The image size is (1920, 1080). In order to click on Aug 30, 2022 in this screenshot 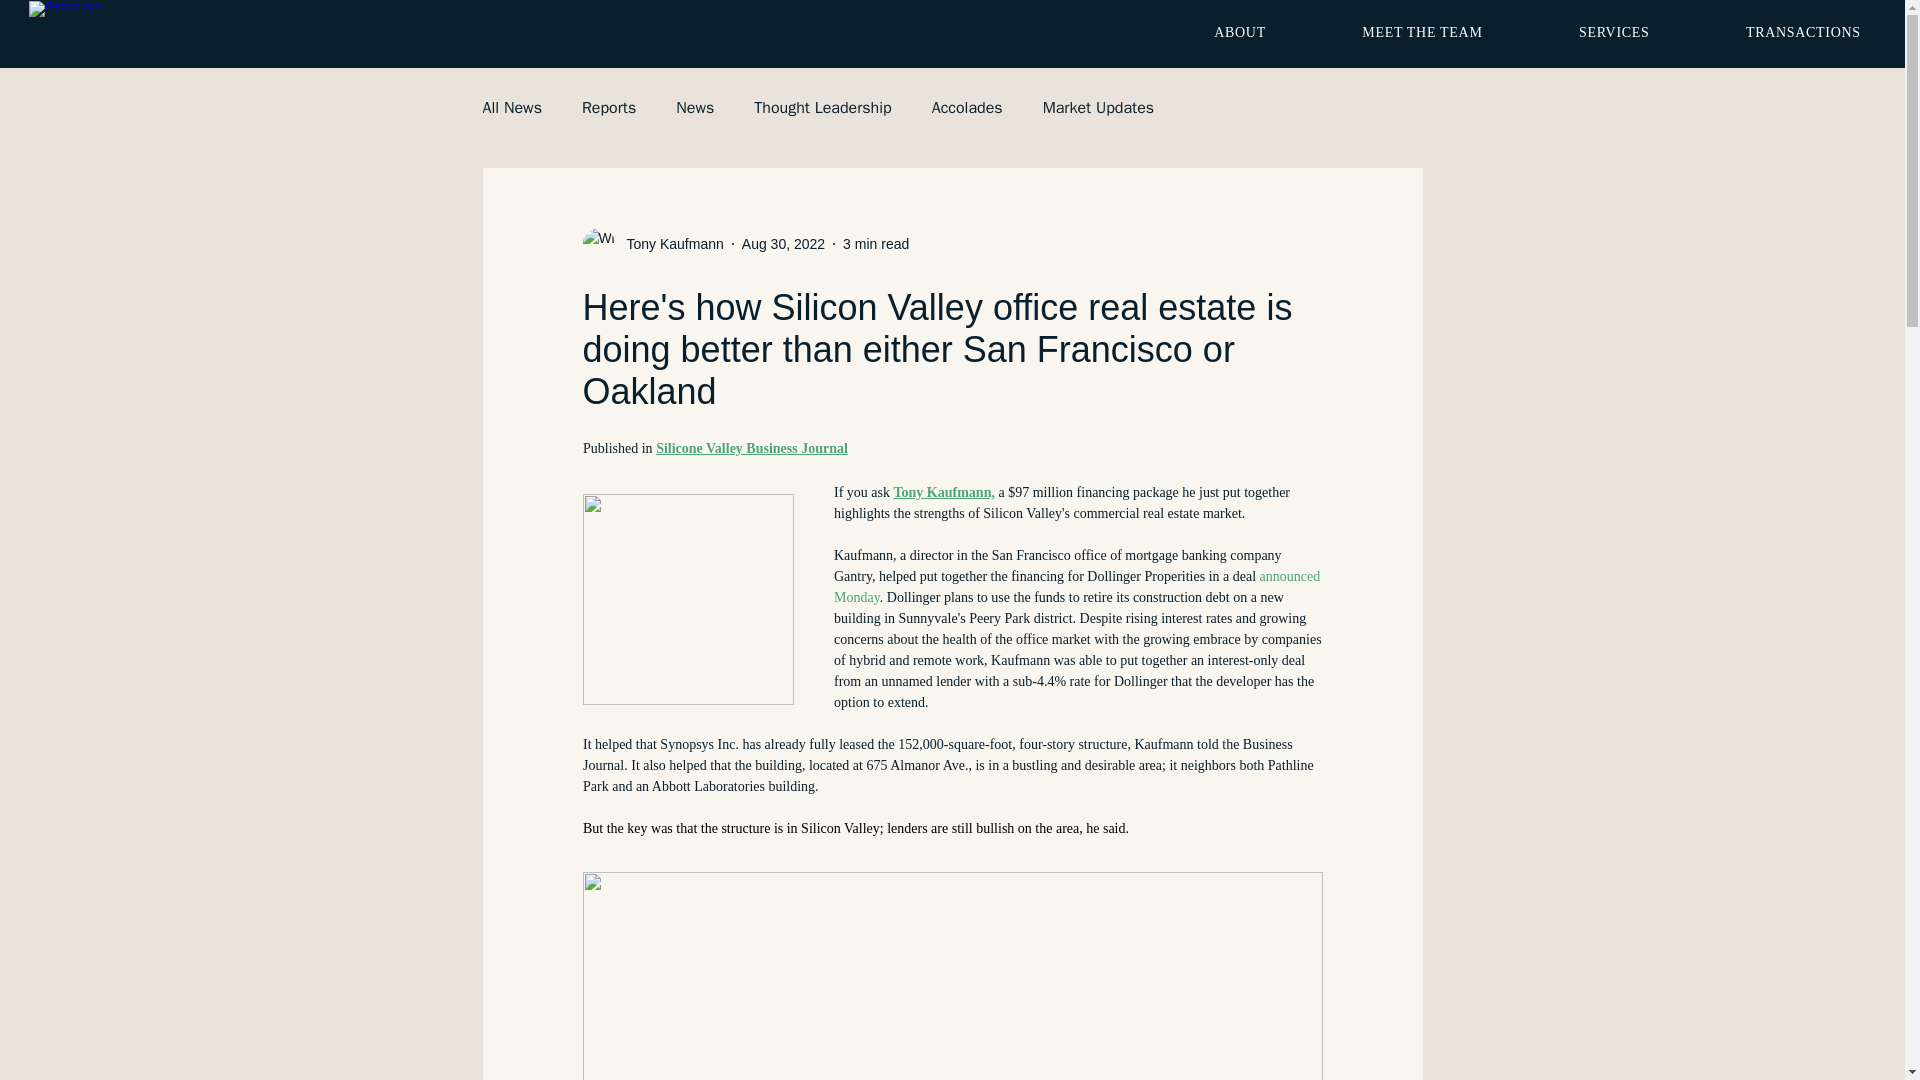, I will do `click(783, 244)`.